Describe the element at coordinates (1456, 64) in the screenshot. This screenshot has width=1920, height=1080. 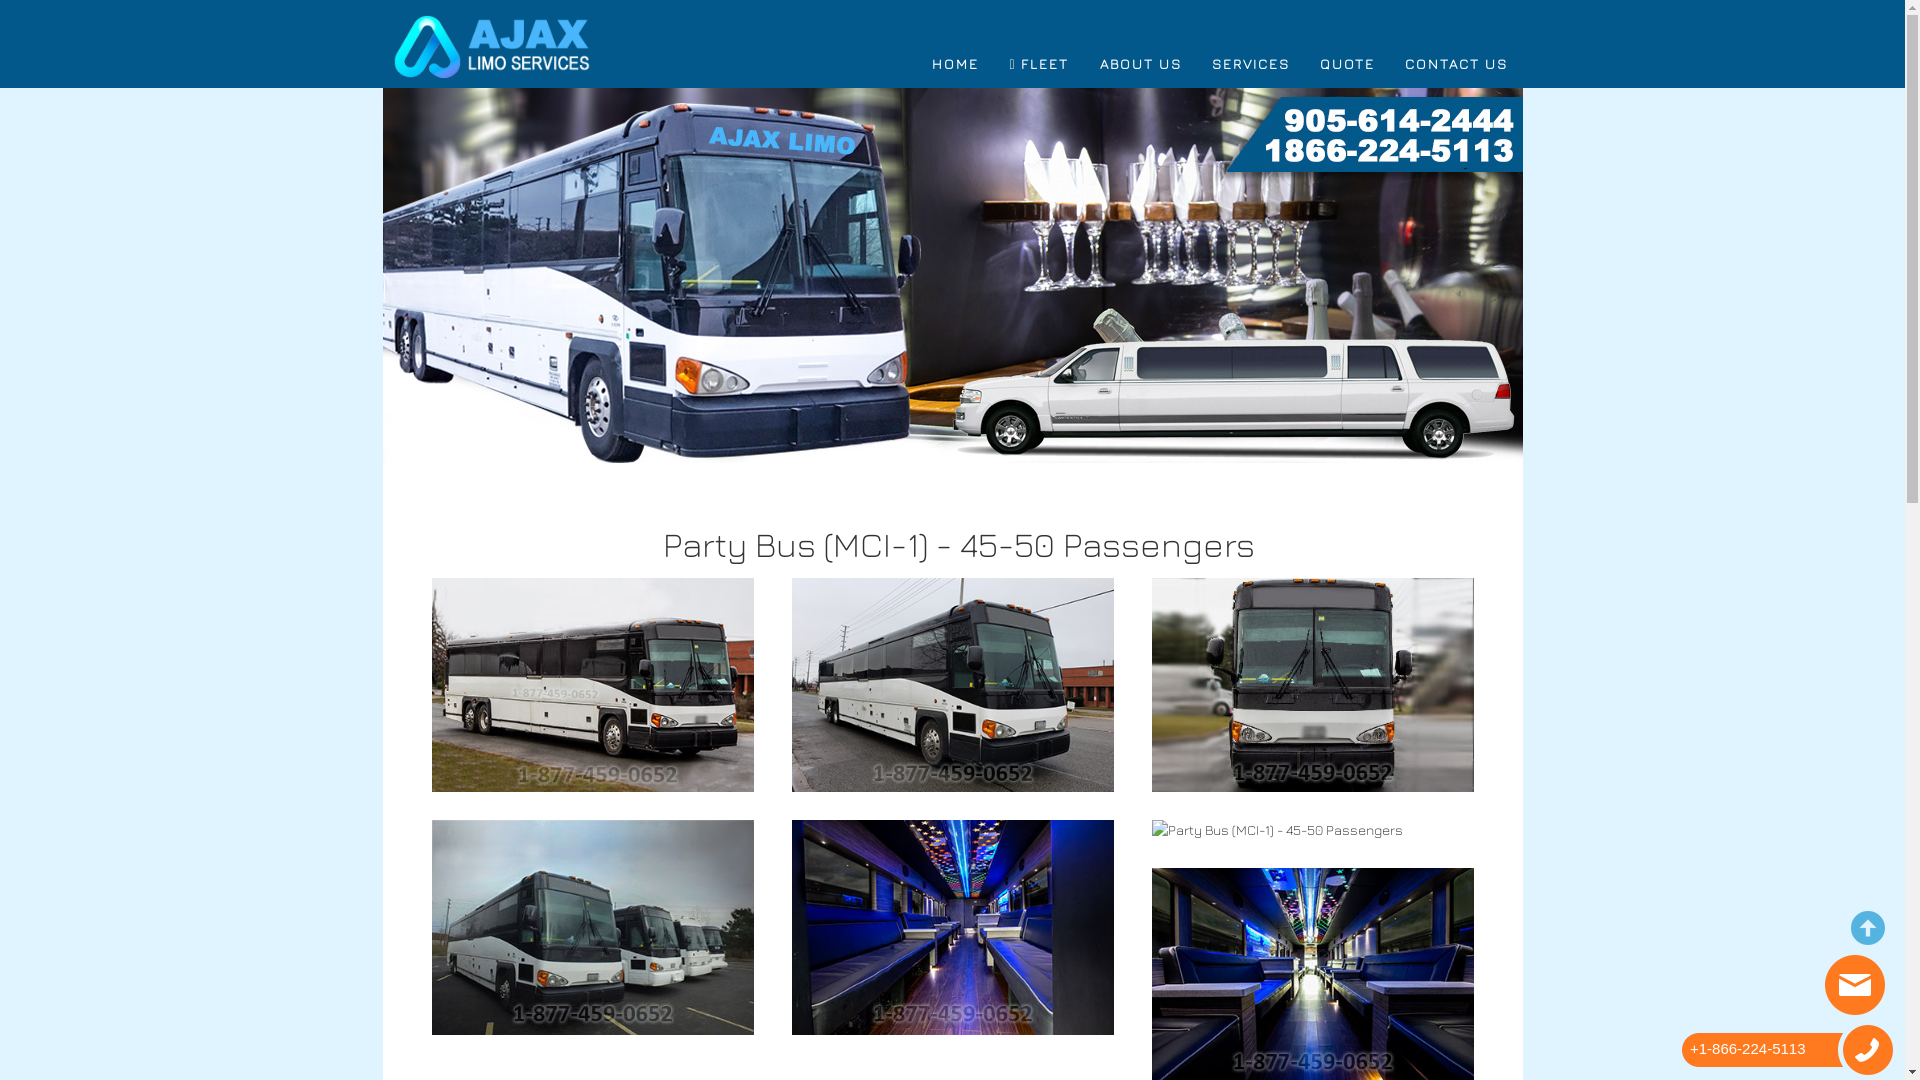
I see `CONTACT US` at that location.